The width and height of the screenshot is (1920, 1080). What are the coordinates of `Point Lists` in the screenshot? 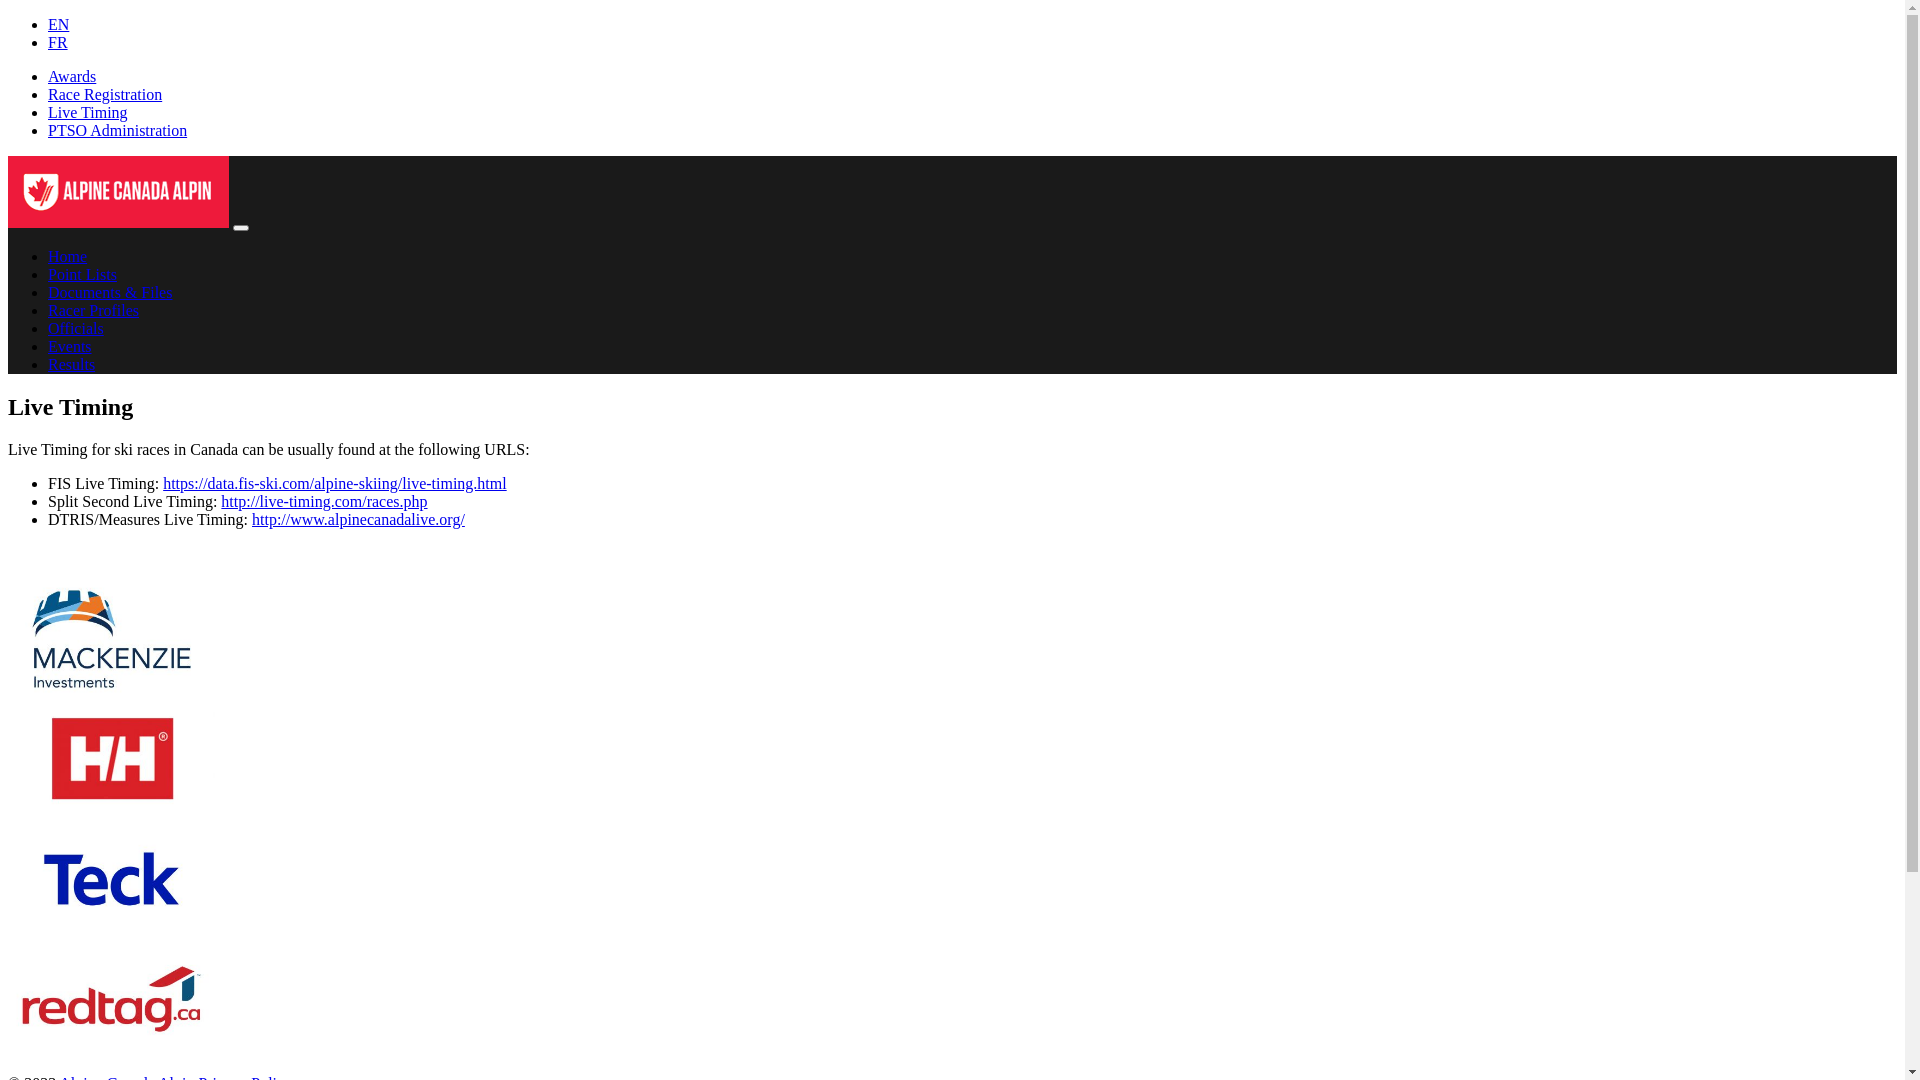 It's located at (82, 274).